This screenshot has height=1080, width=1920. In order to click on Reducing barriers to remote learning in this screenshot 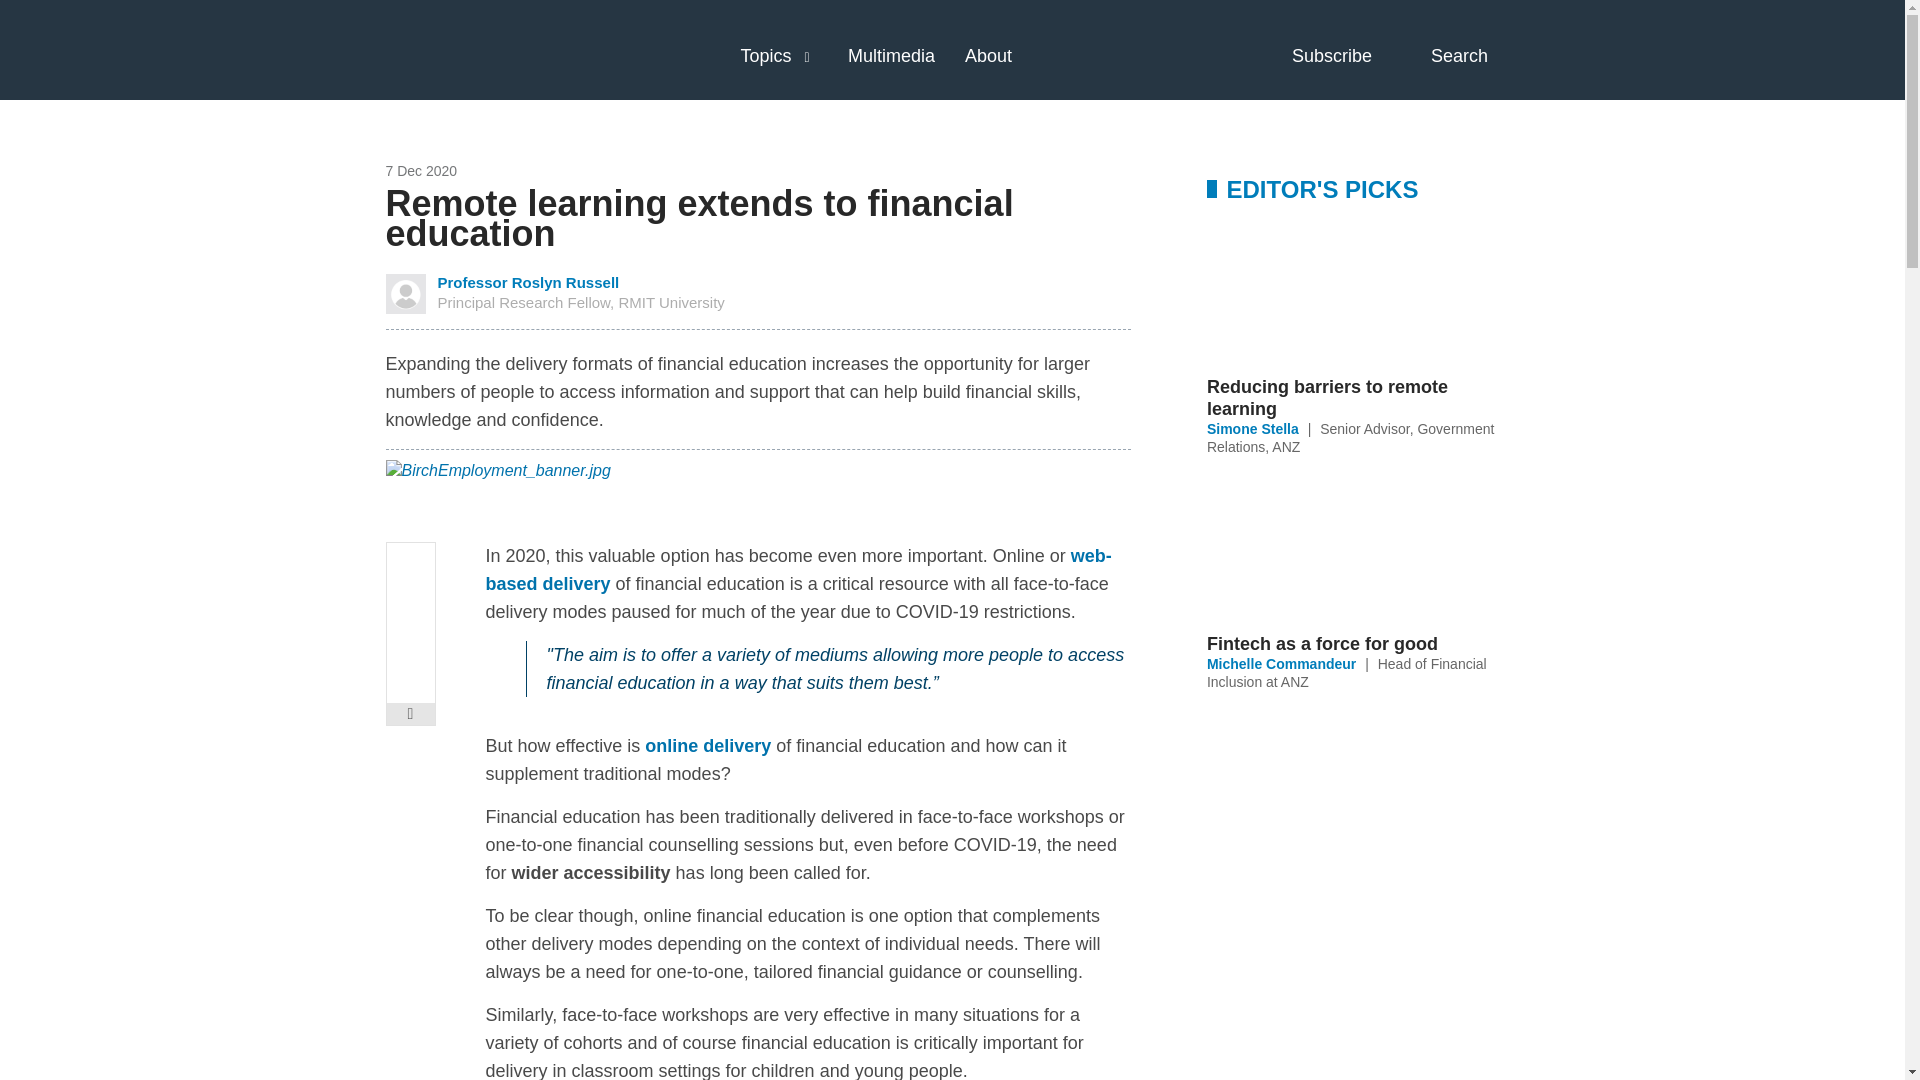, I will do `click(1362, 398)`.